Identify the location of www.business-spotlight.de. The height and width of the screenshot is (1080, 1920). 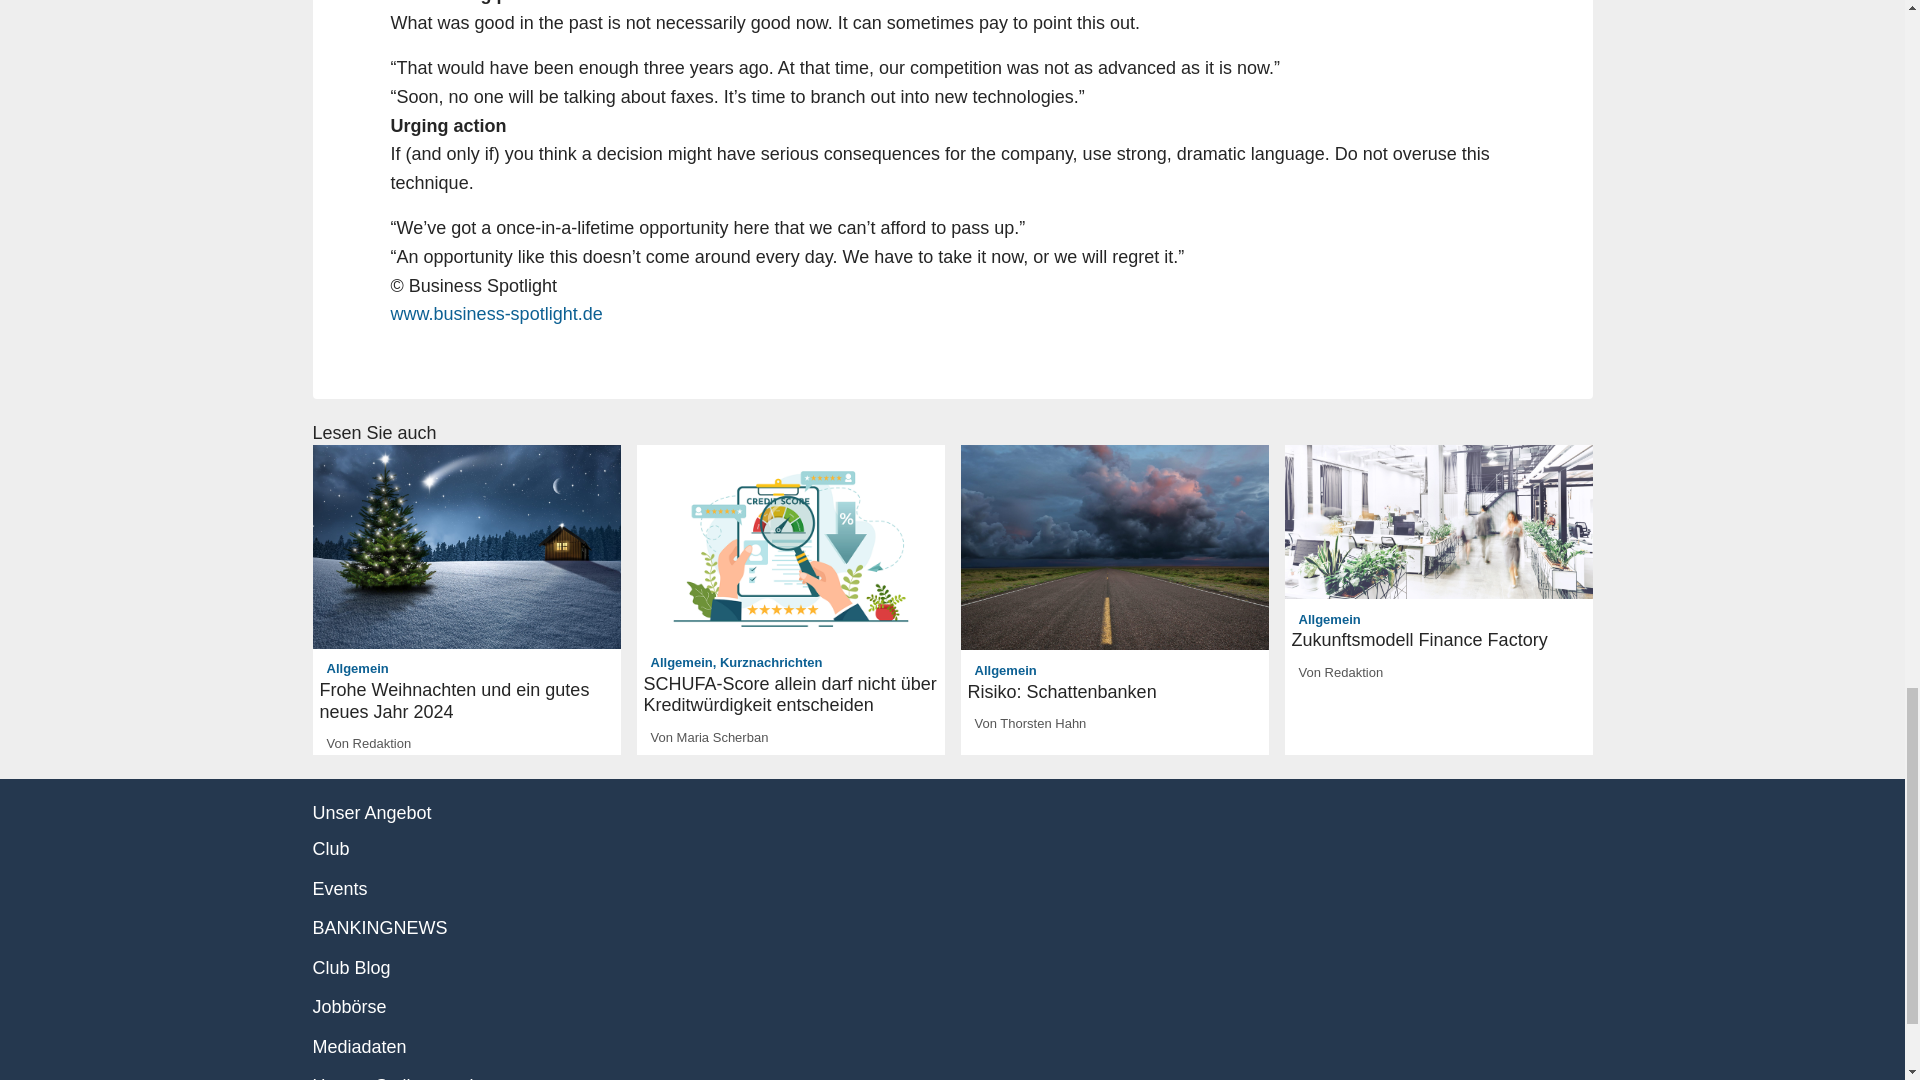
(496, 314).